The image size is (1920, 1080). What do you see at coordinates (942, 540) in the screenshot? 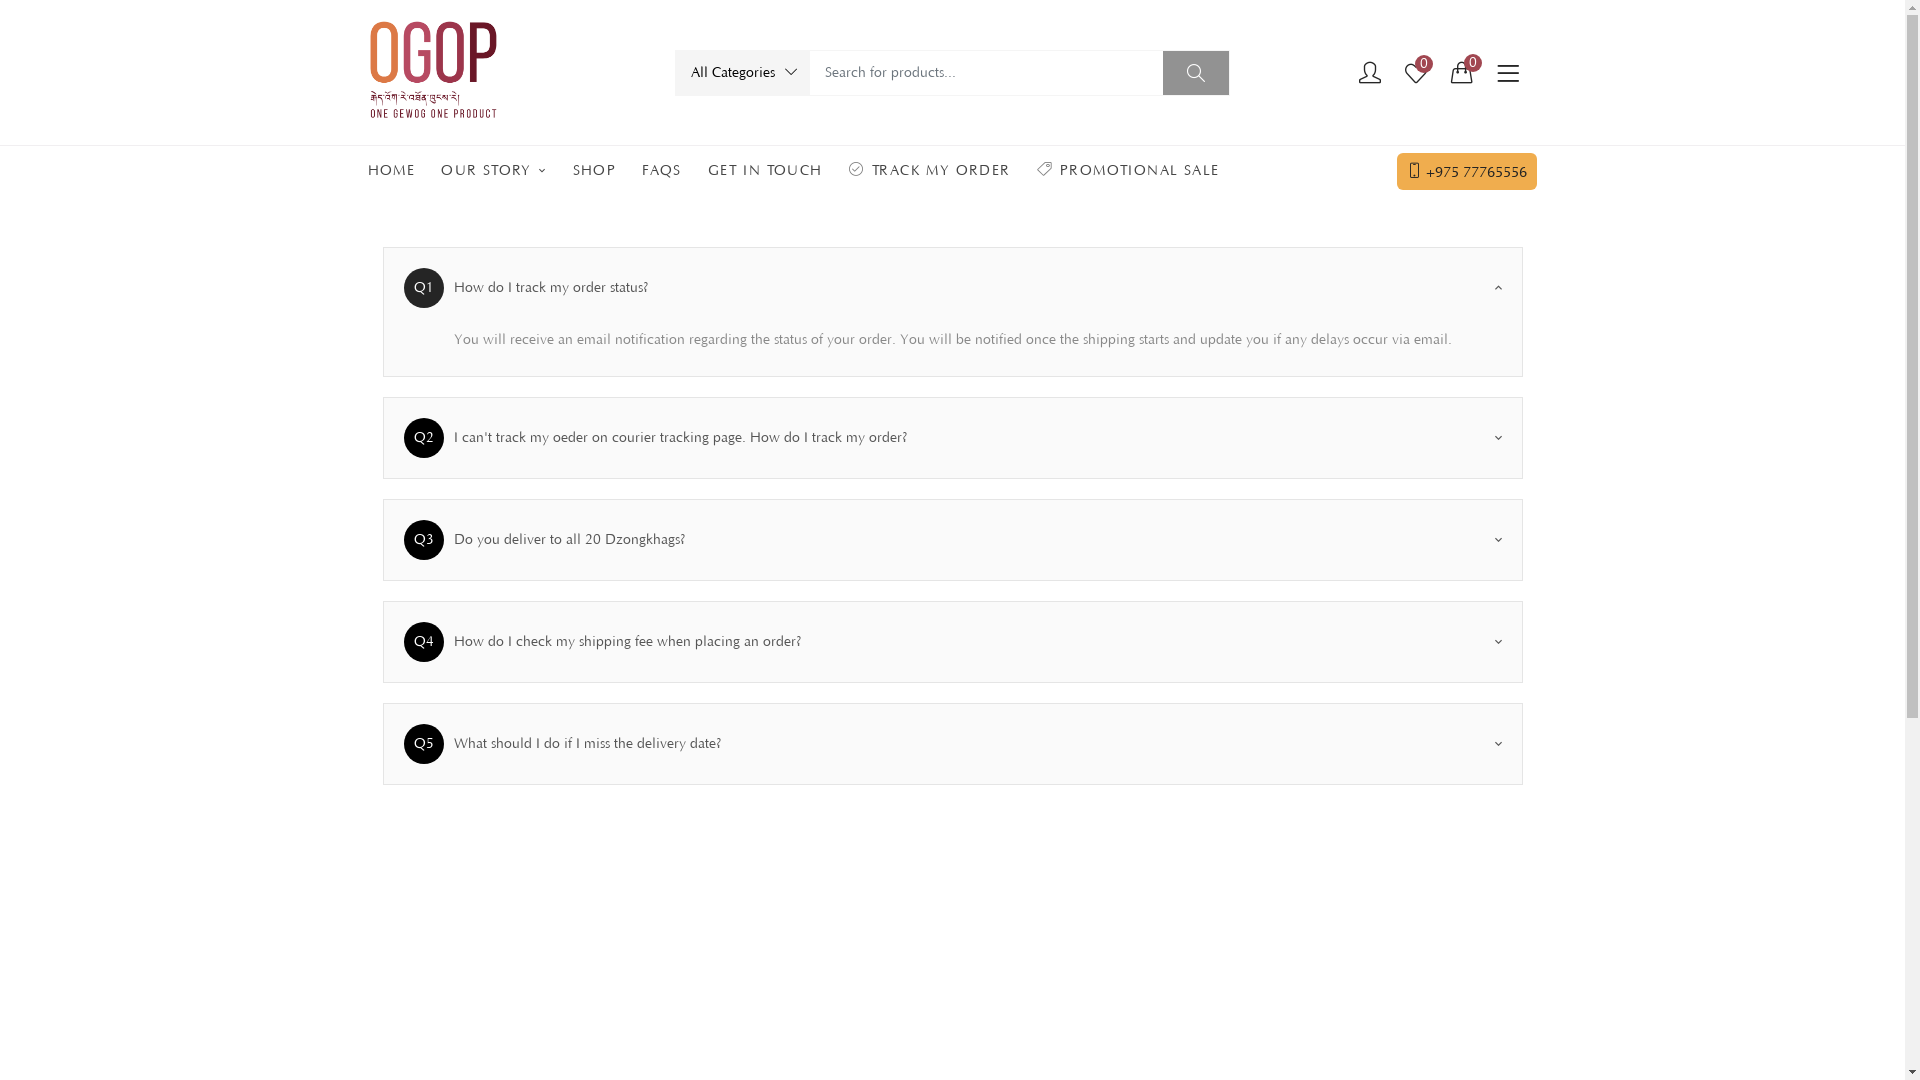
I see `Q3
Do you deliver to all 20 Dzongkhags?` at bounding box center [942, 540].